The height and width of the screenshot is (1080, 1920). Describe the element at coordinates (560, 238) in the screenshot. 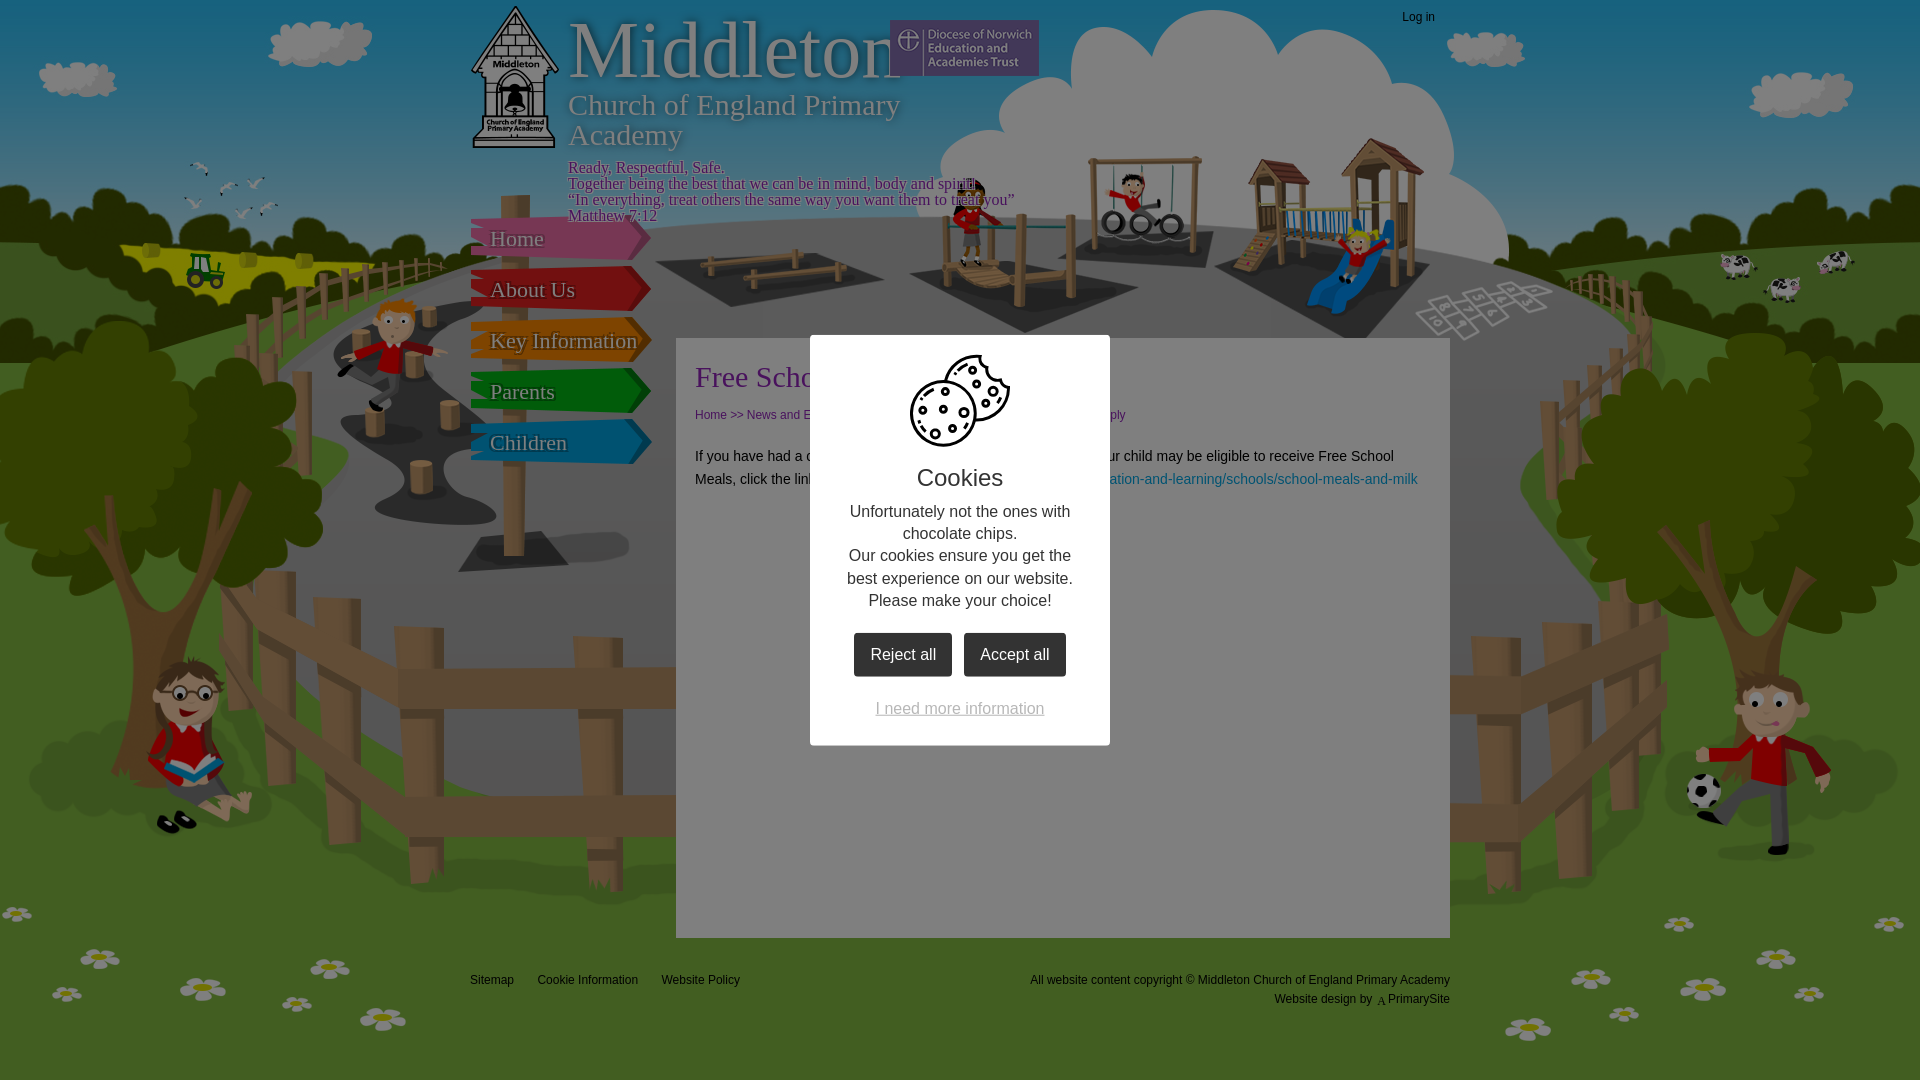

I see `Home` at that location.